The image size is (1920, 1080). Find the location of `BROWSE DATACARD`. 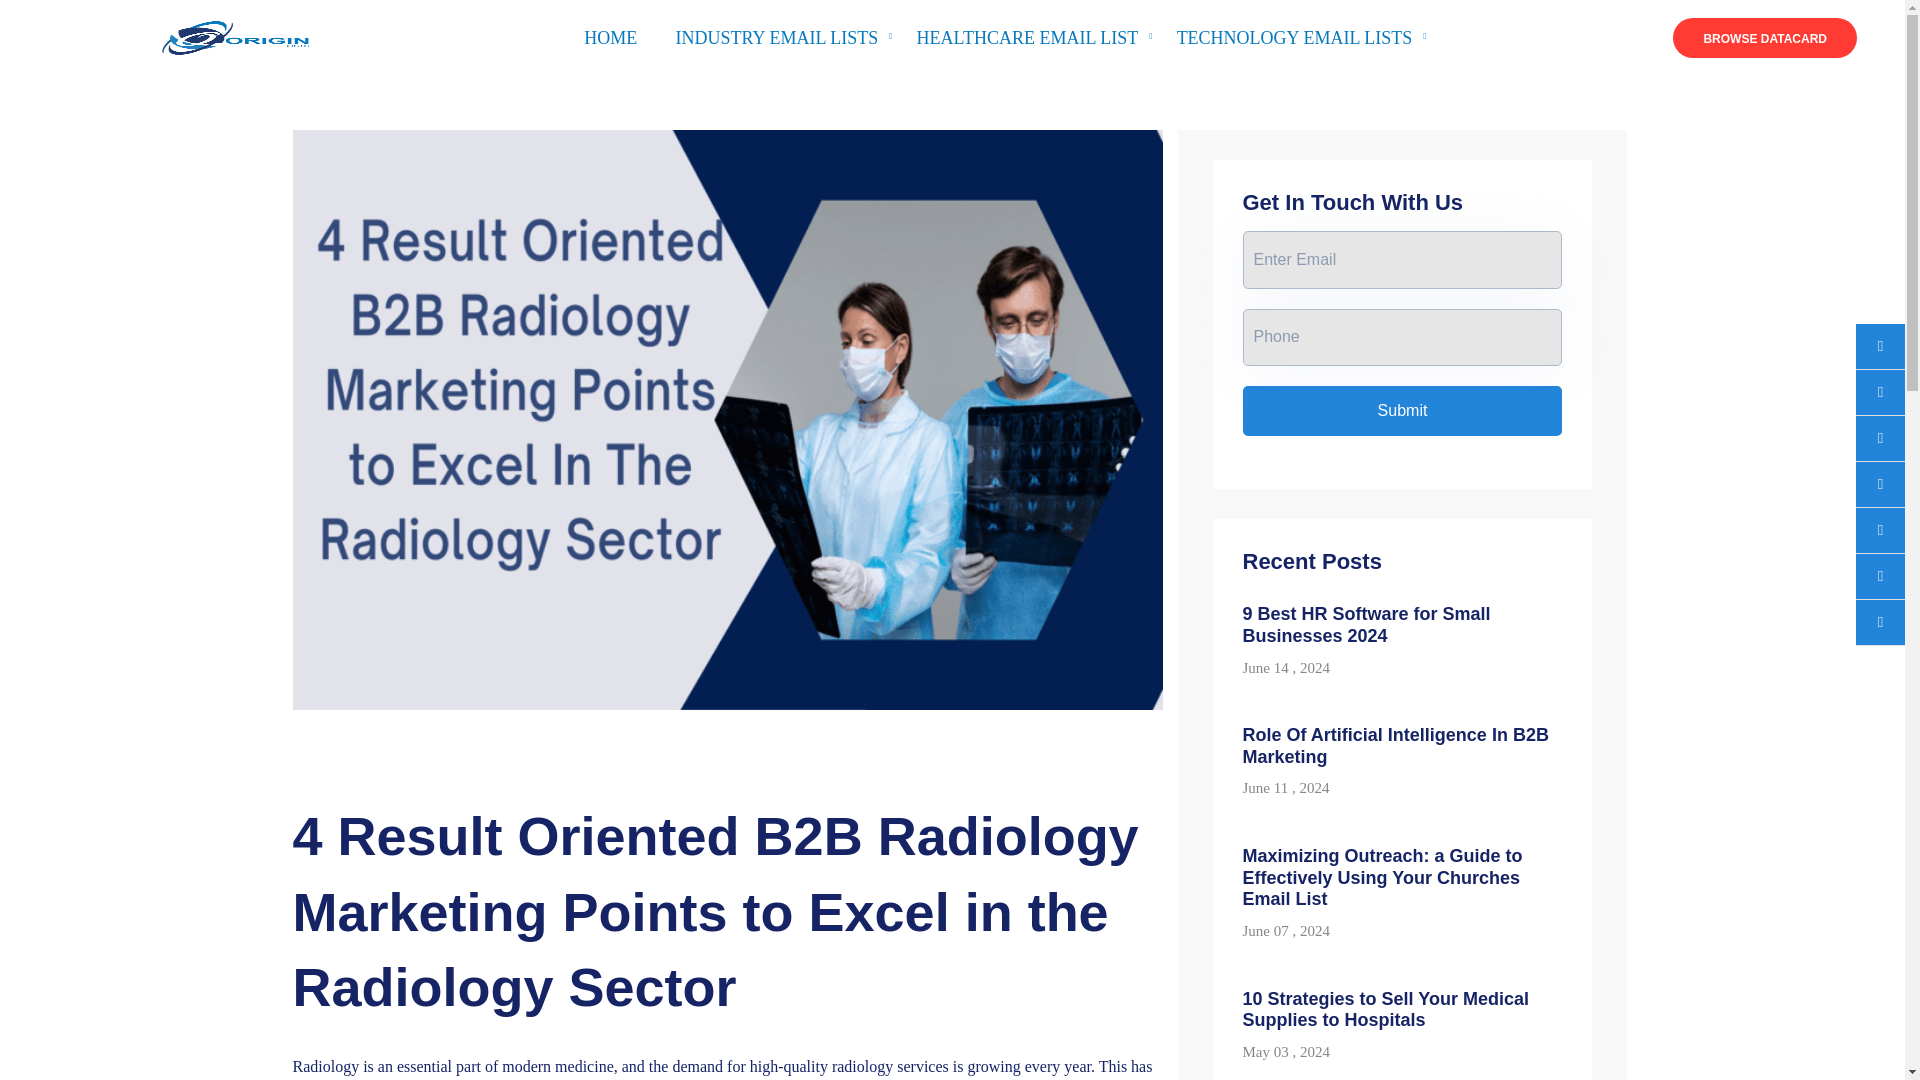

BROWSE DATACARD is located at coordinates (1764, 38).